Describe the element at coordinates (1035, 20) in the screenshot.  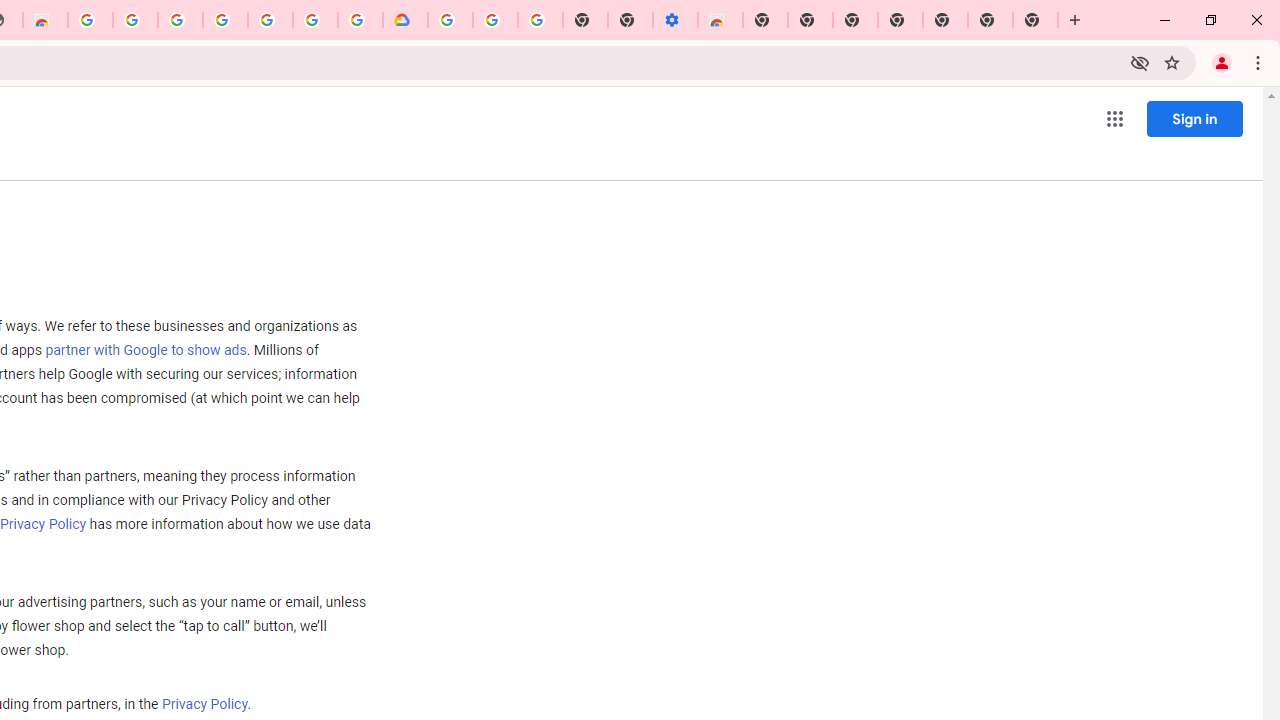
I see `New Tab` at that location.